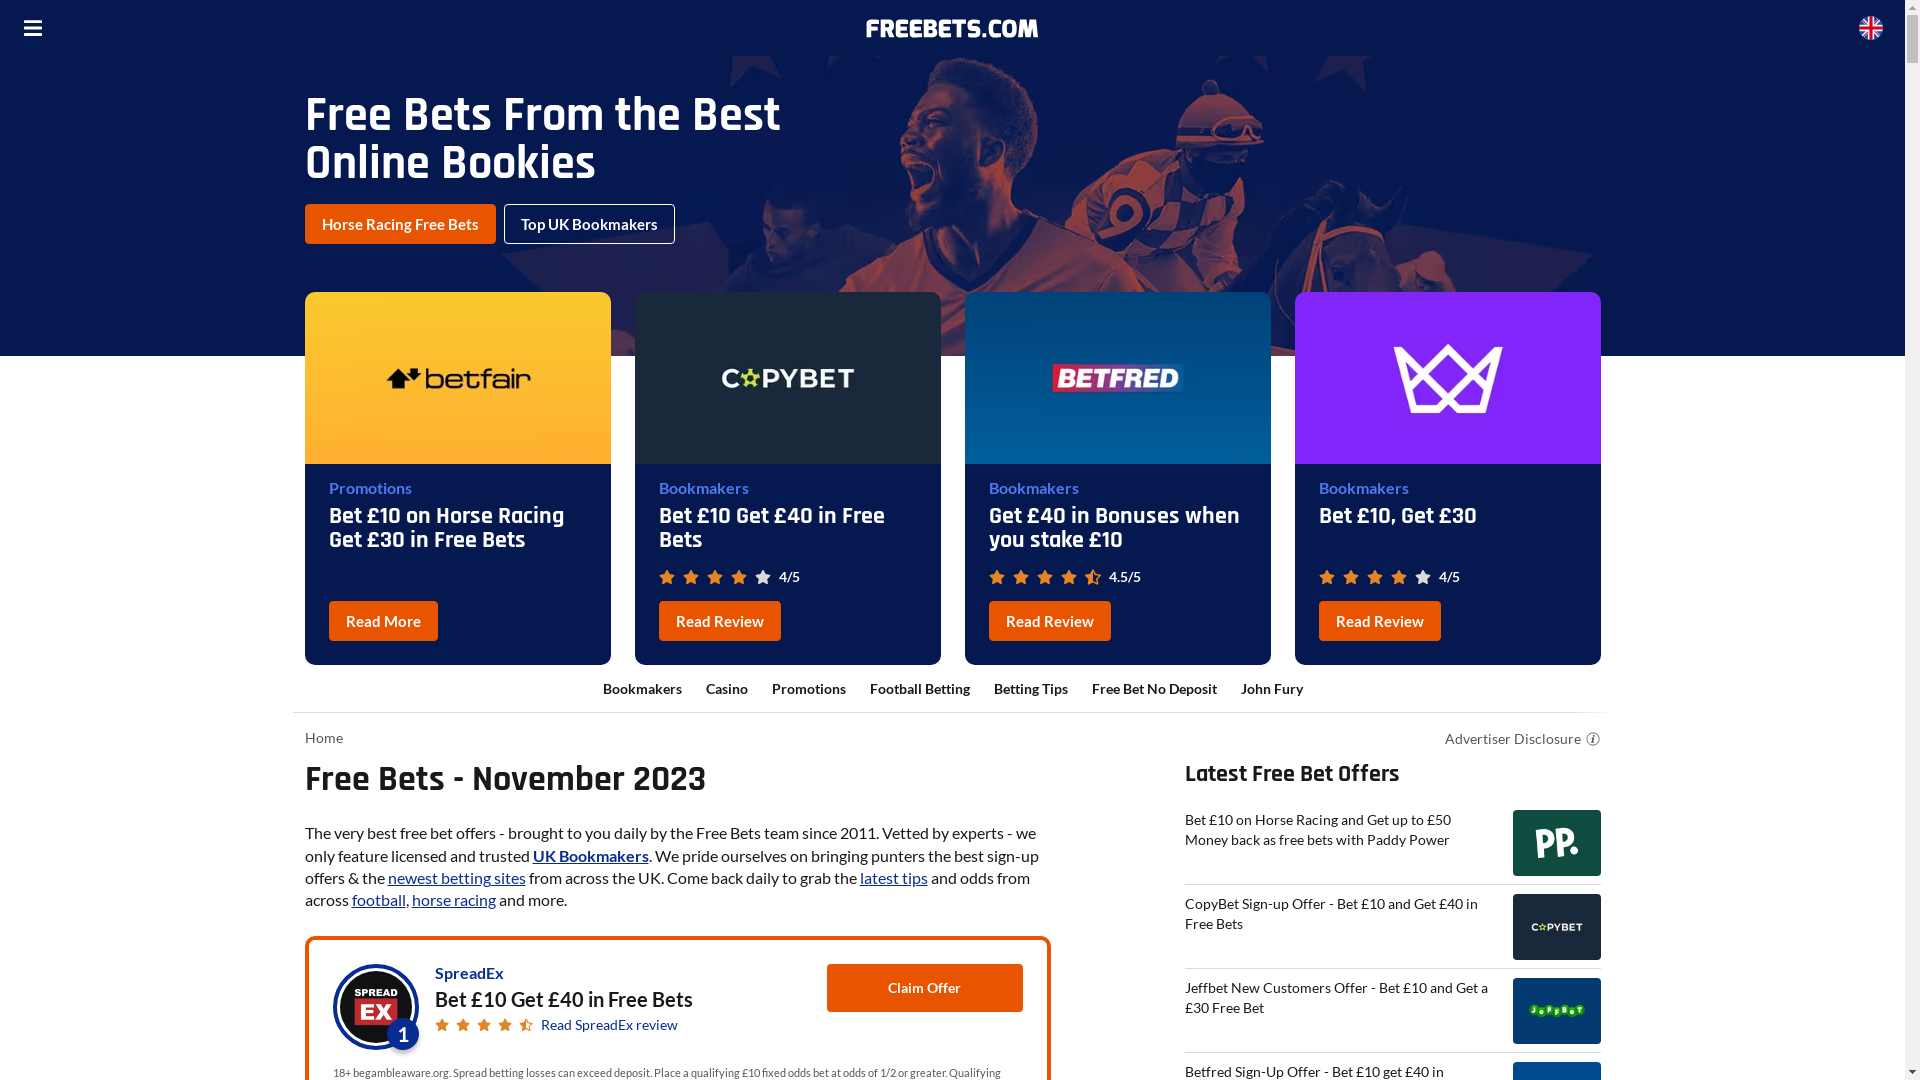 Image resolution: width=1920 pixels, height=1080 pixels. Describe the element at coordinates (642, 689) in the screenshot. I see `Bookmakers` at that location.